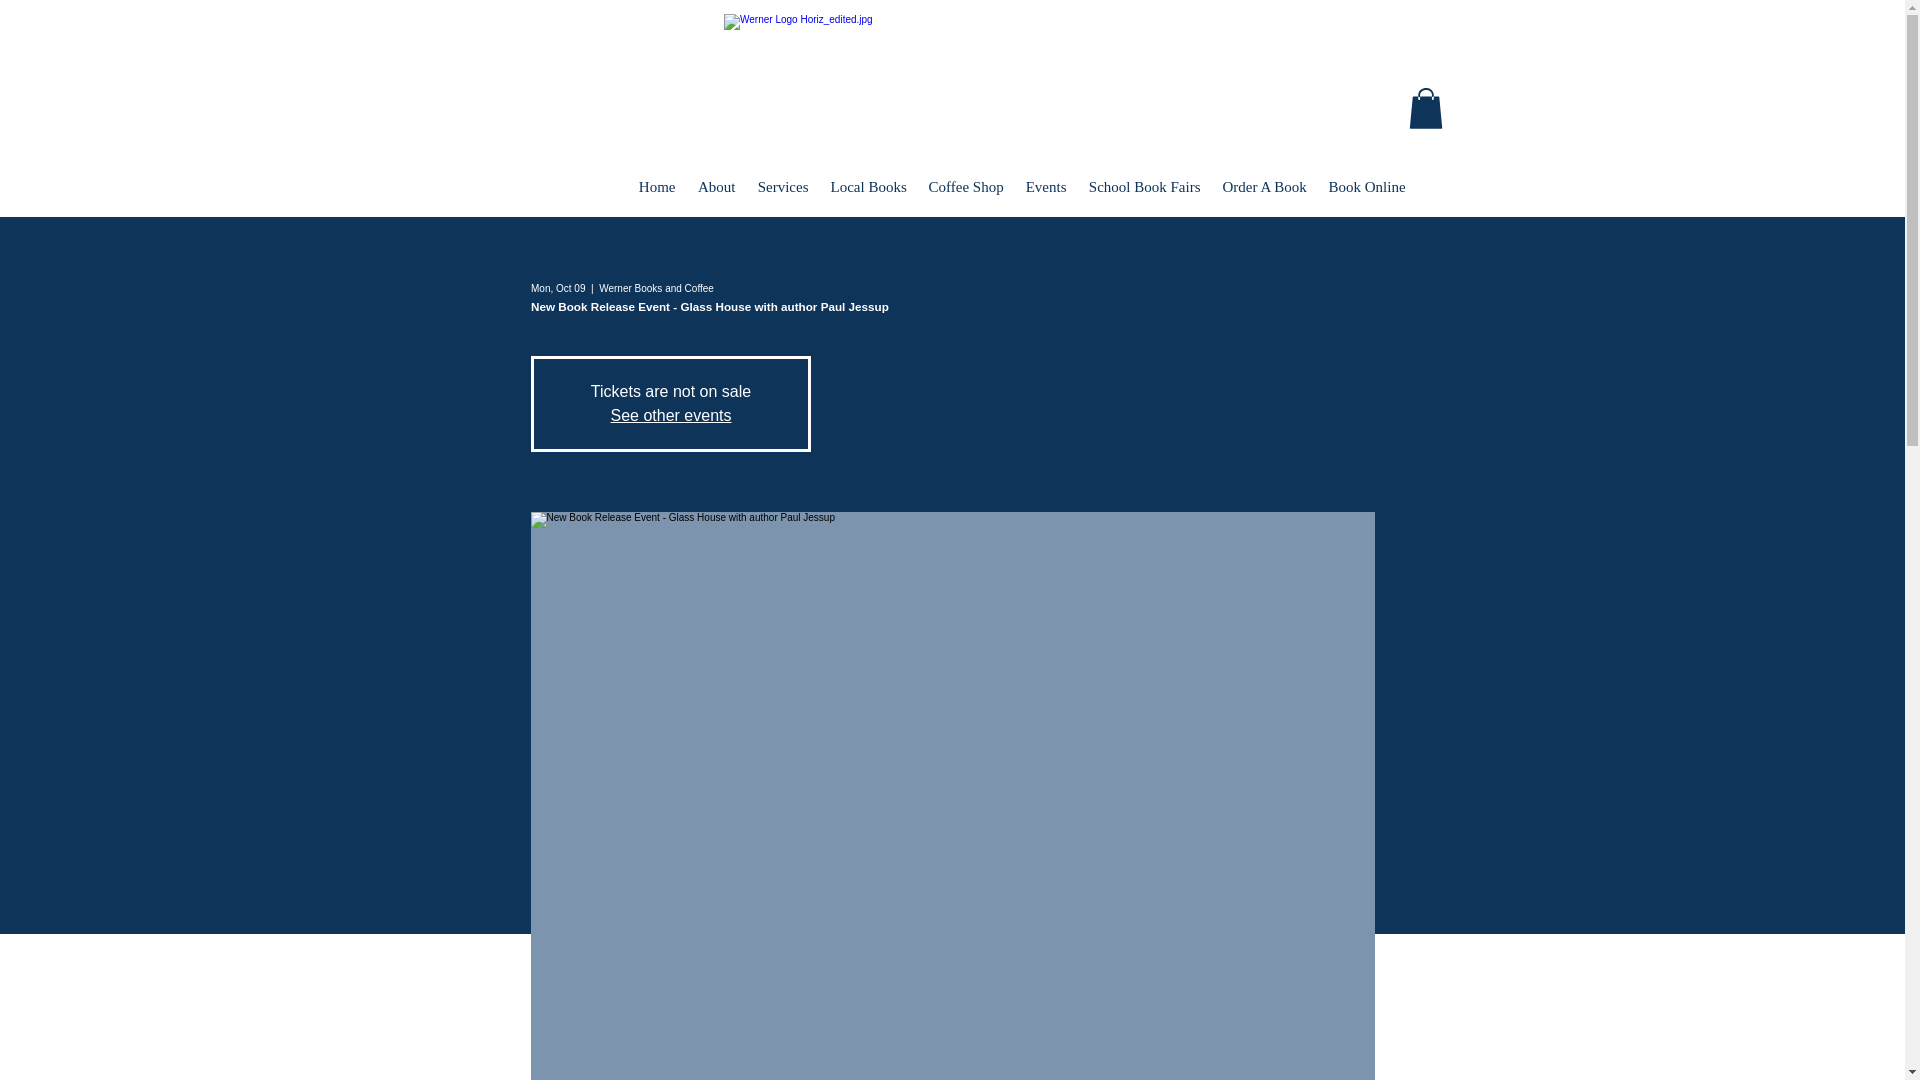 This screenshot has width=1920, height=1080. Describe the element at coordinates (966, 178) in the screenshot. I see `Coffee Shop` at that location.